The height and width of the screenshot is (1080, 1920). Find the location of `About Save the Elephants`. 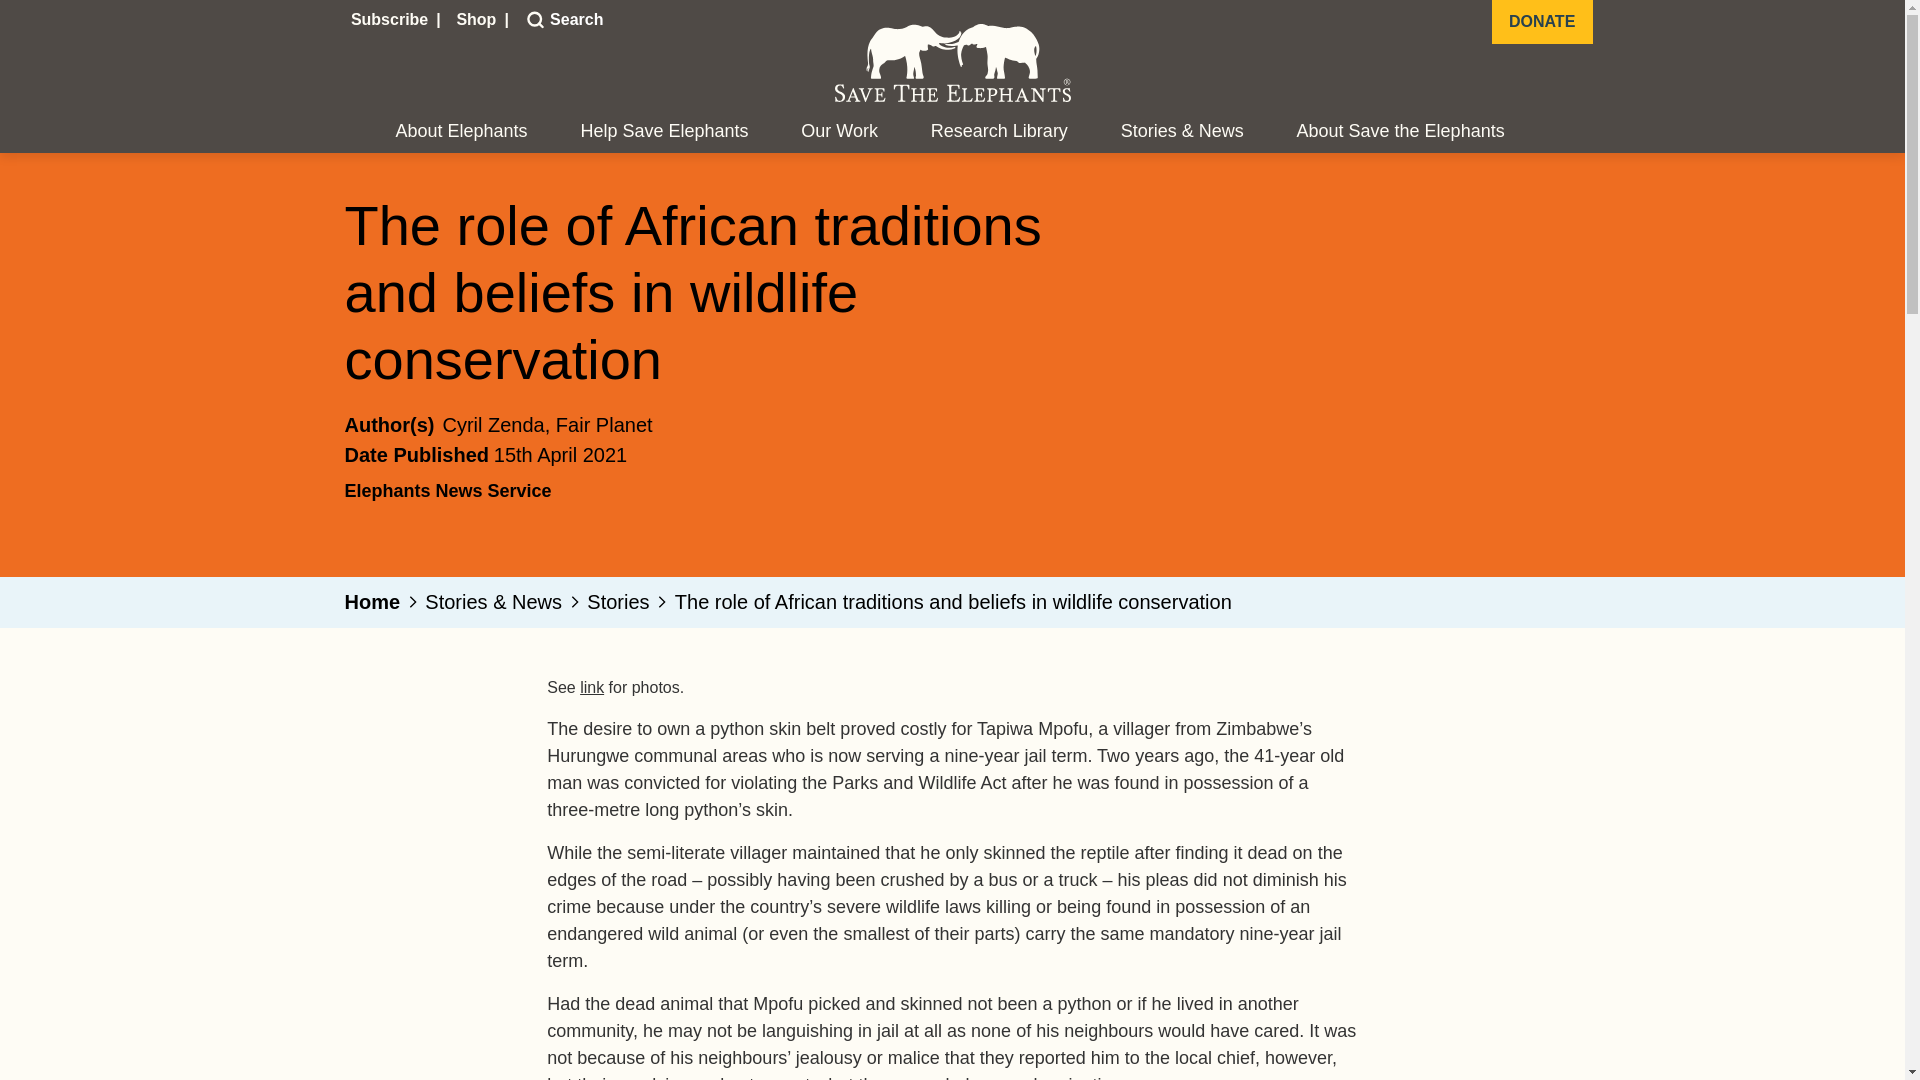

About Save the Elephants is located at coordinates (1401, 132).